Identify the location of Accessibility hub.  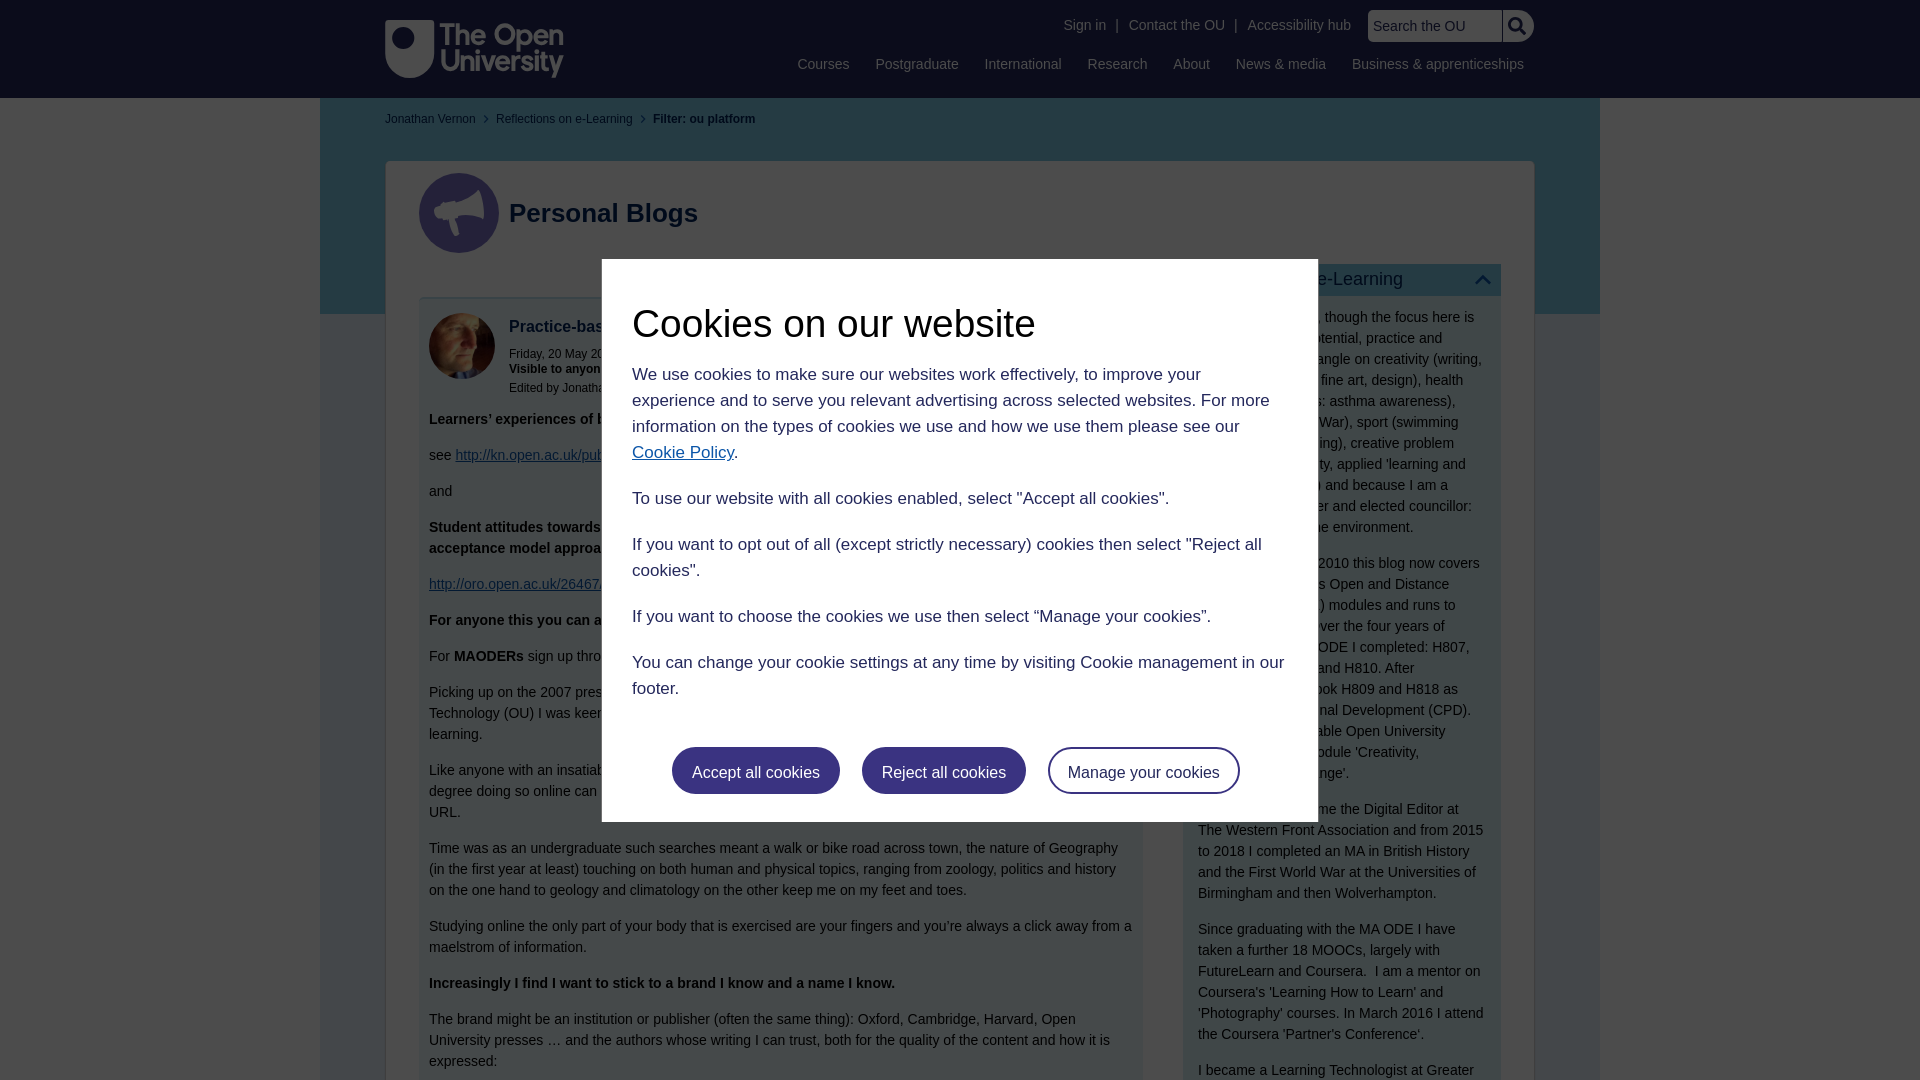
(1300, 25).